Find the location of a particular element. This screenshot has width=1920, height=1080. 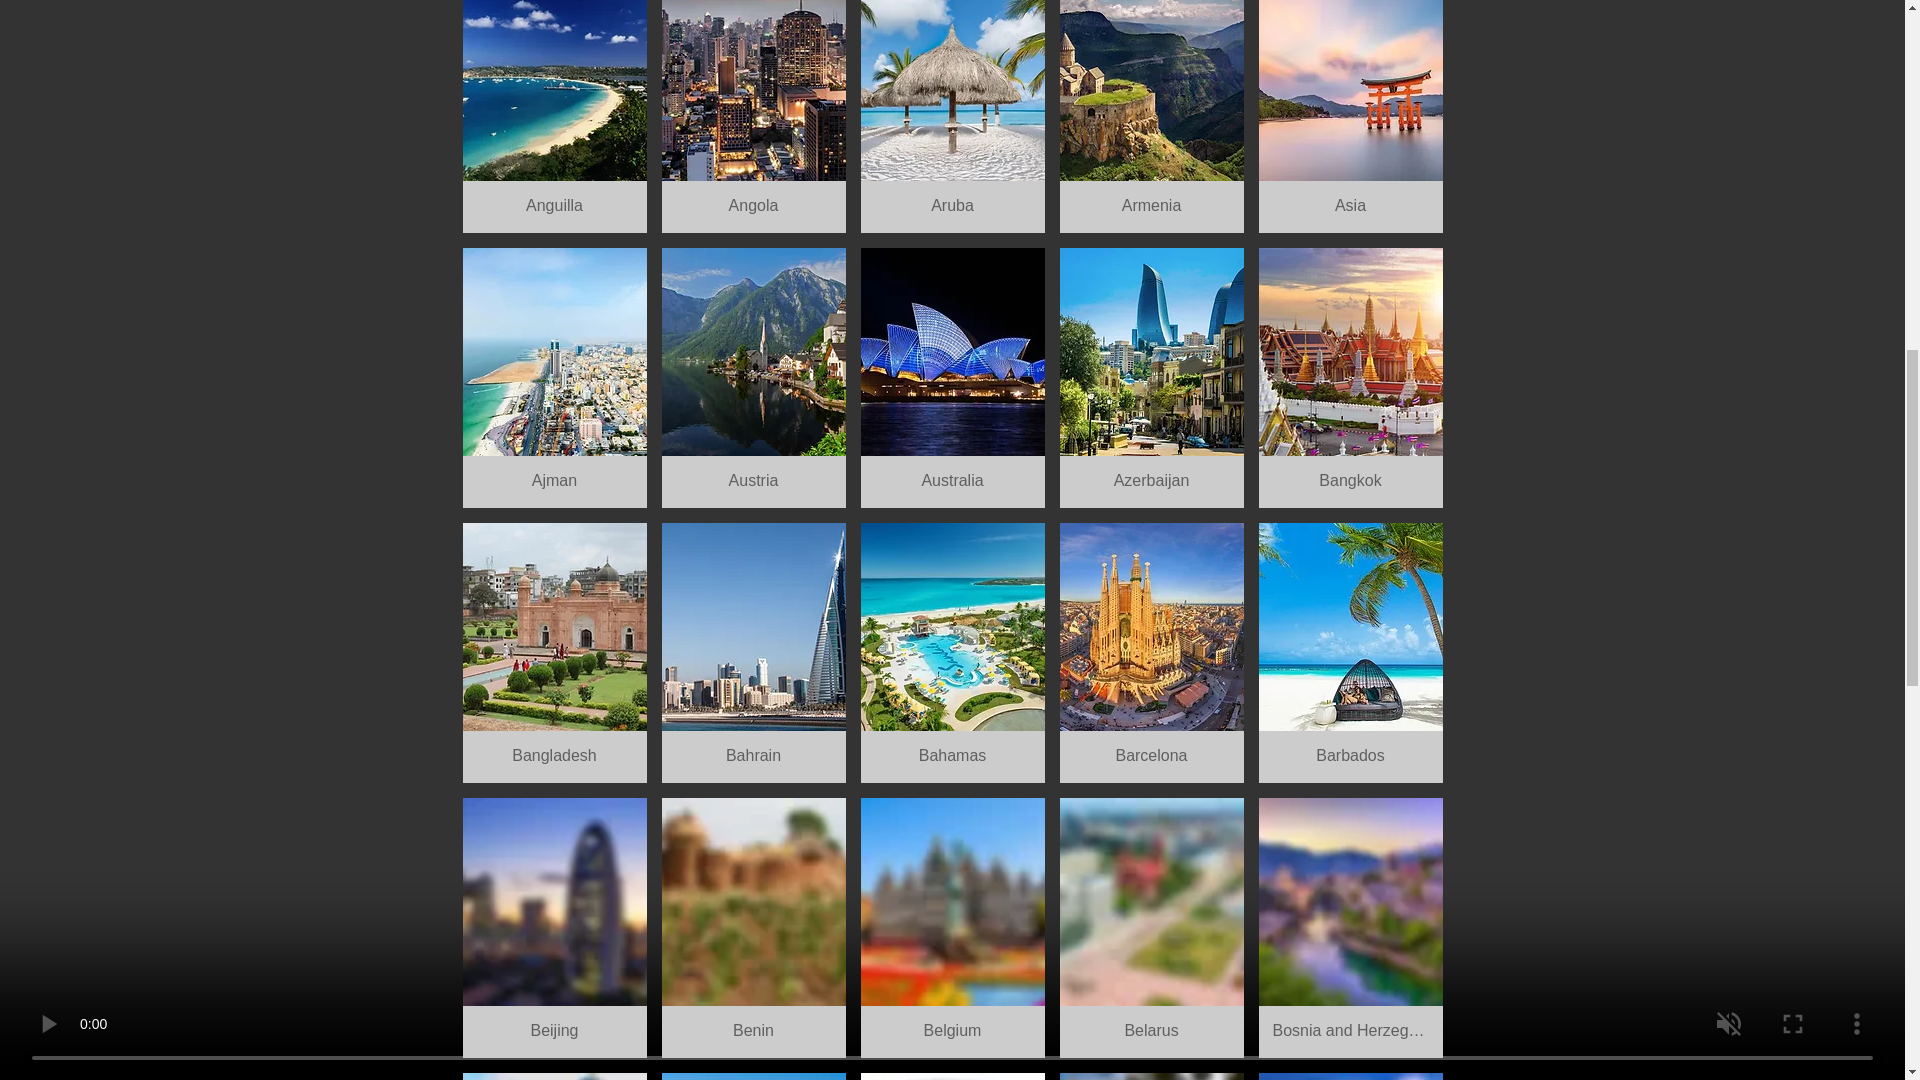

Botswana is located at coordinates (754, 1076).